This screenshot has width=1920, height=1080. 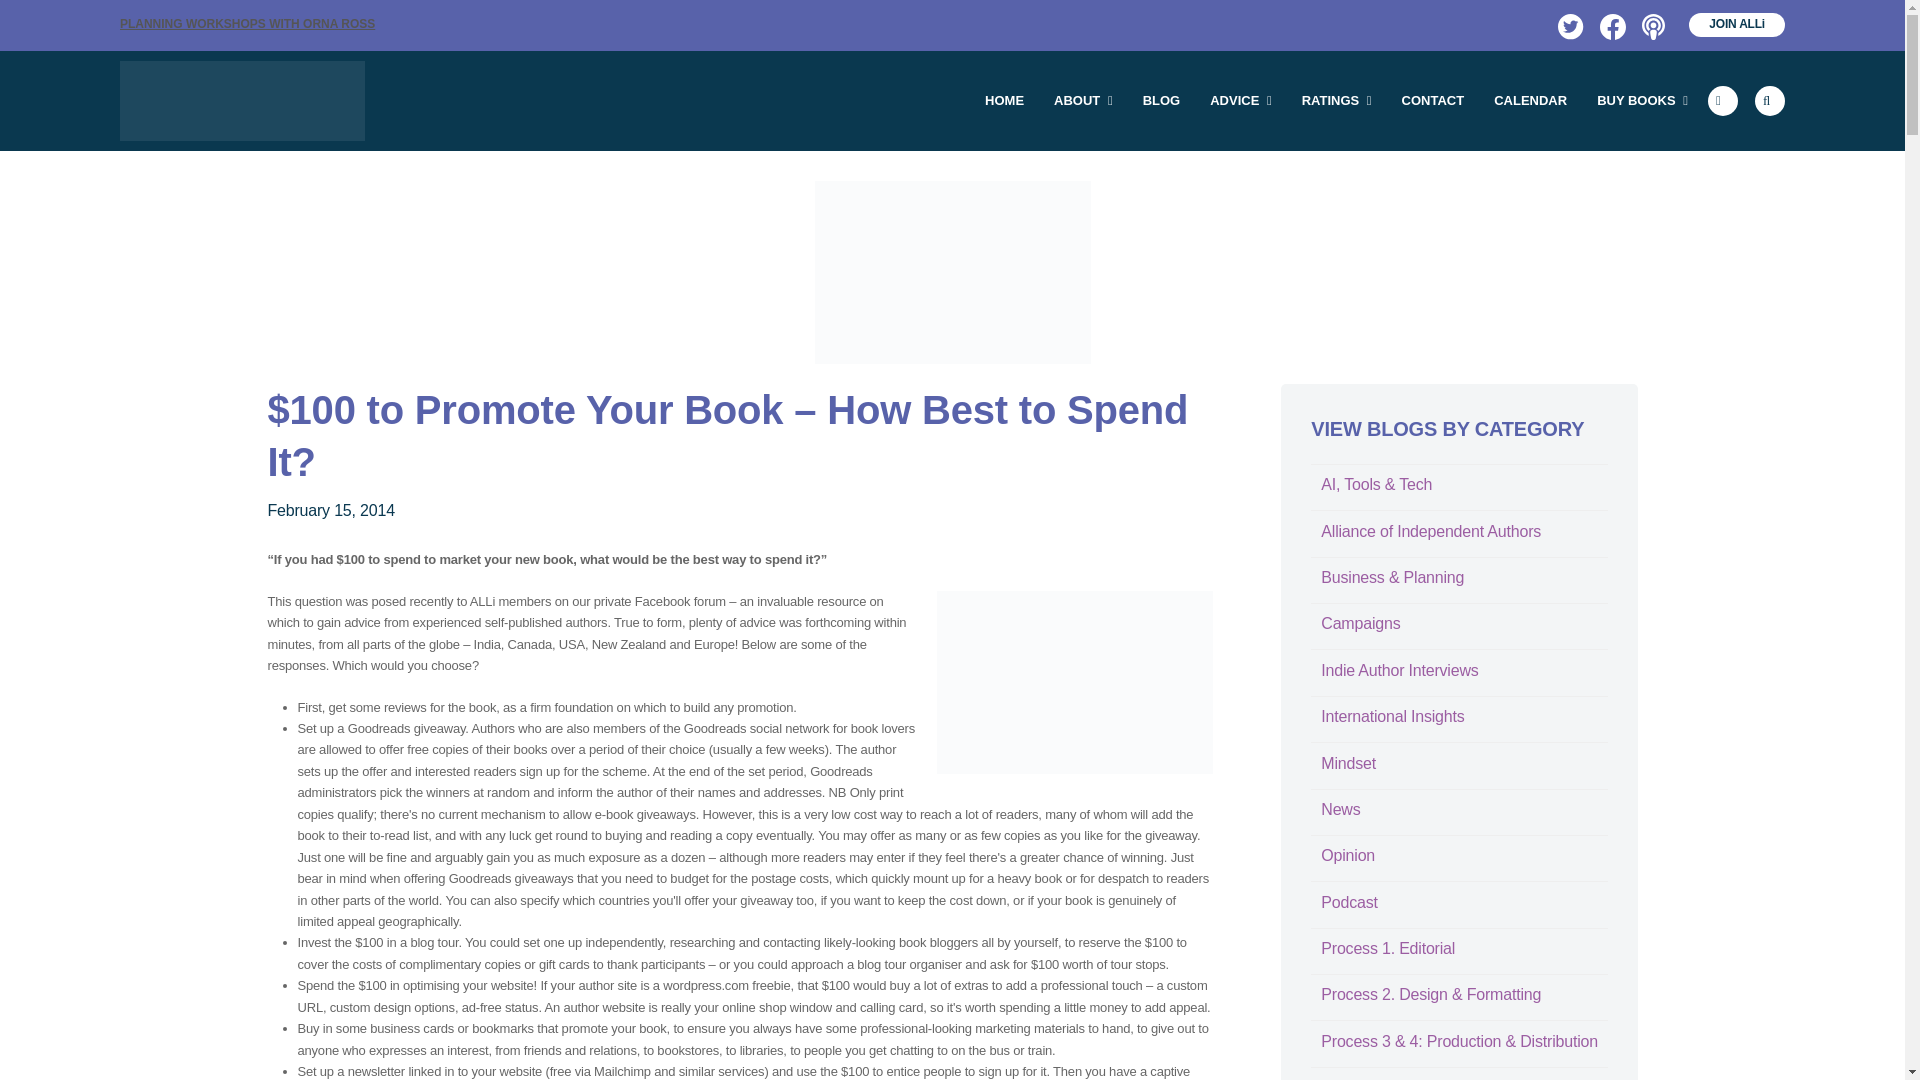 What do you see at coordinates (1642, 100) in the screenshot?
I see `BUY BOOKS` at bounding box center [1642, 100].